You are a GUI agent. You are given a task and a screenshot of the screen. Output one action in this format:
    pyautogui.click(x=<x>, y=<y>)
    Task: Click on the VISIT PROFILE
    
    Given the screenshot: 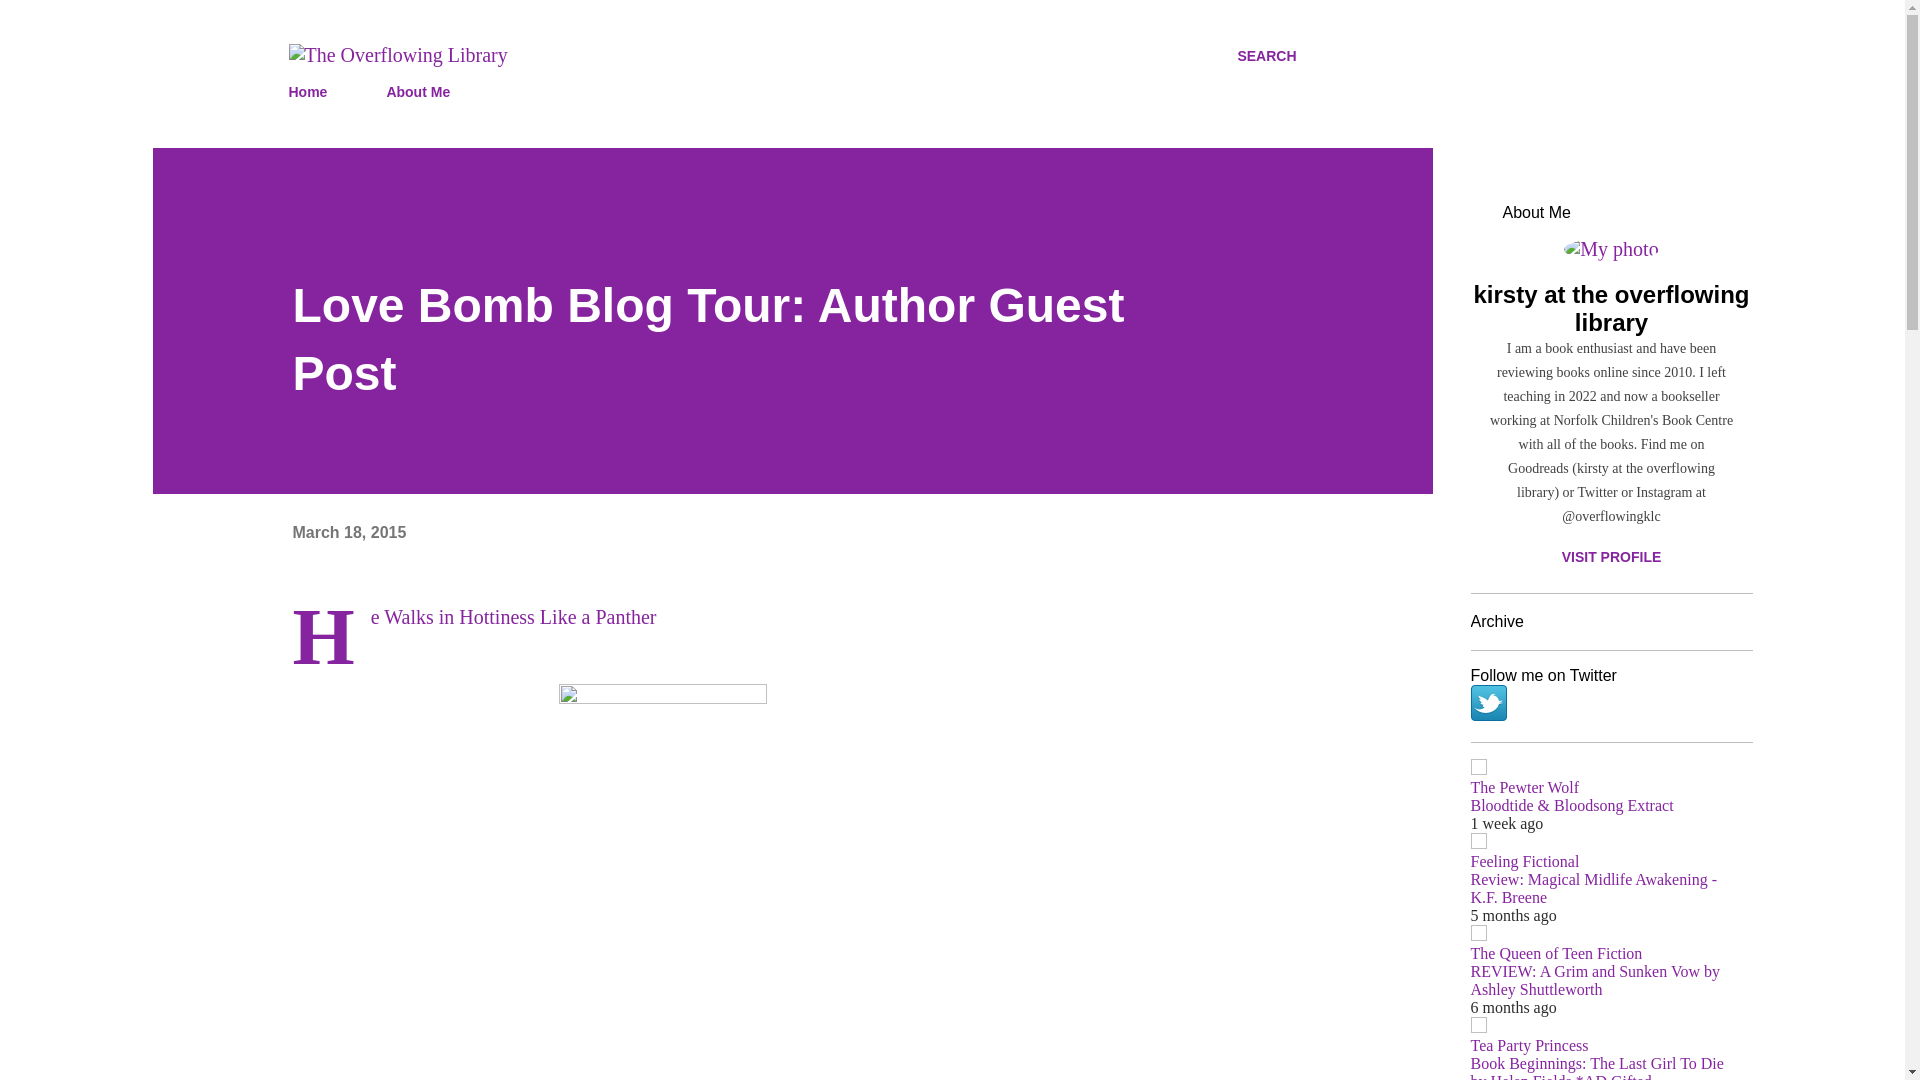 What is the action you would take?
    pyautogui.click(x=1610, y=556)
    